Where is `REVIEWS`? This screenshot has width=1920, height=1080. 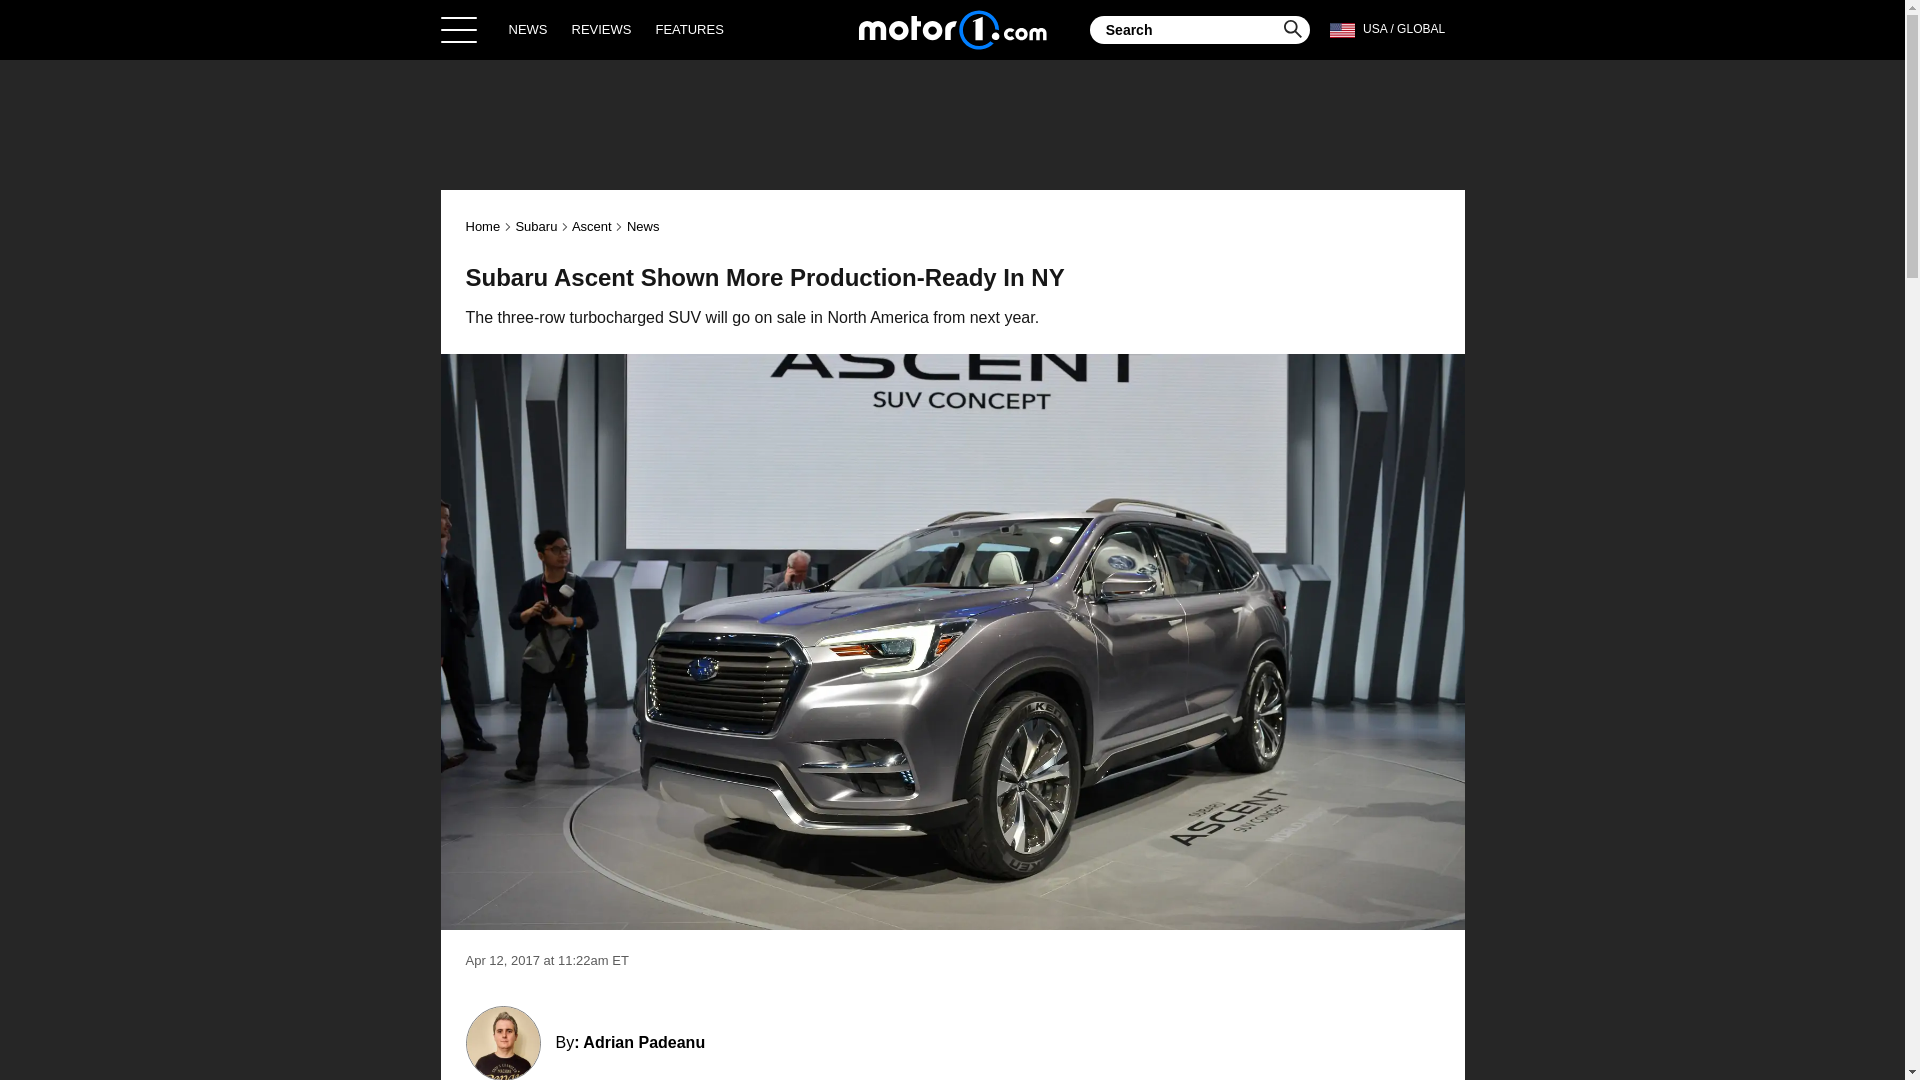 REVIEWS is located at coordinates (602, 29).